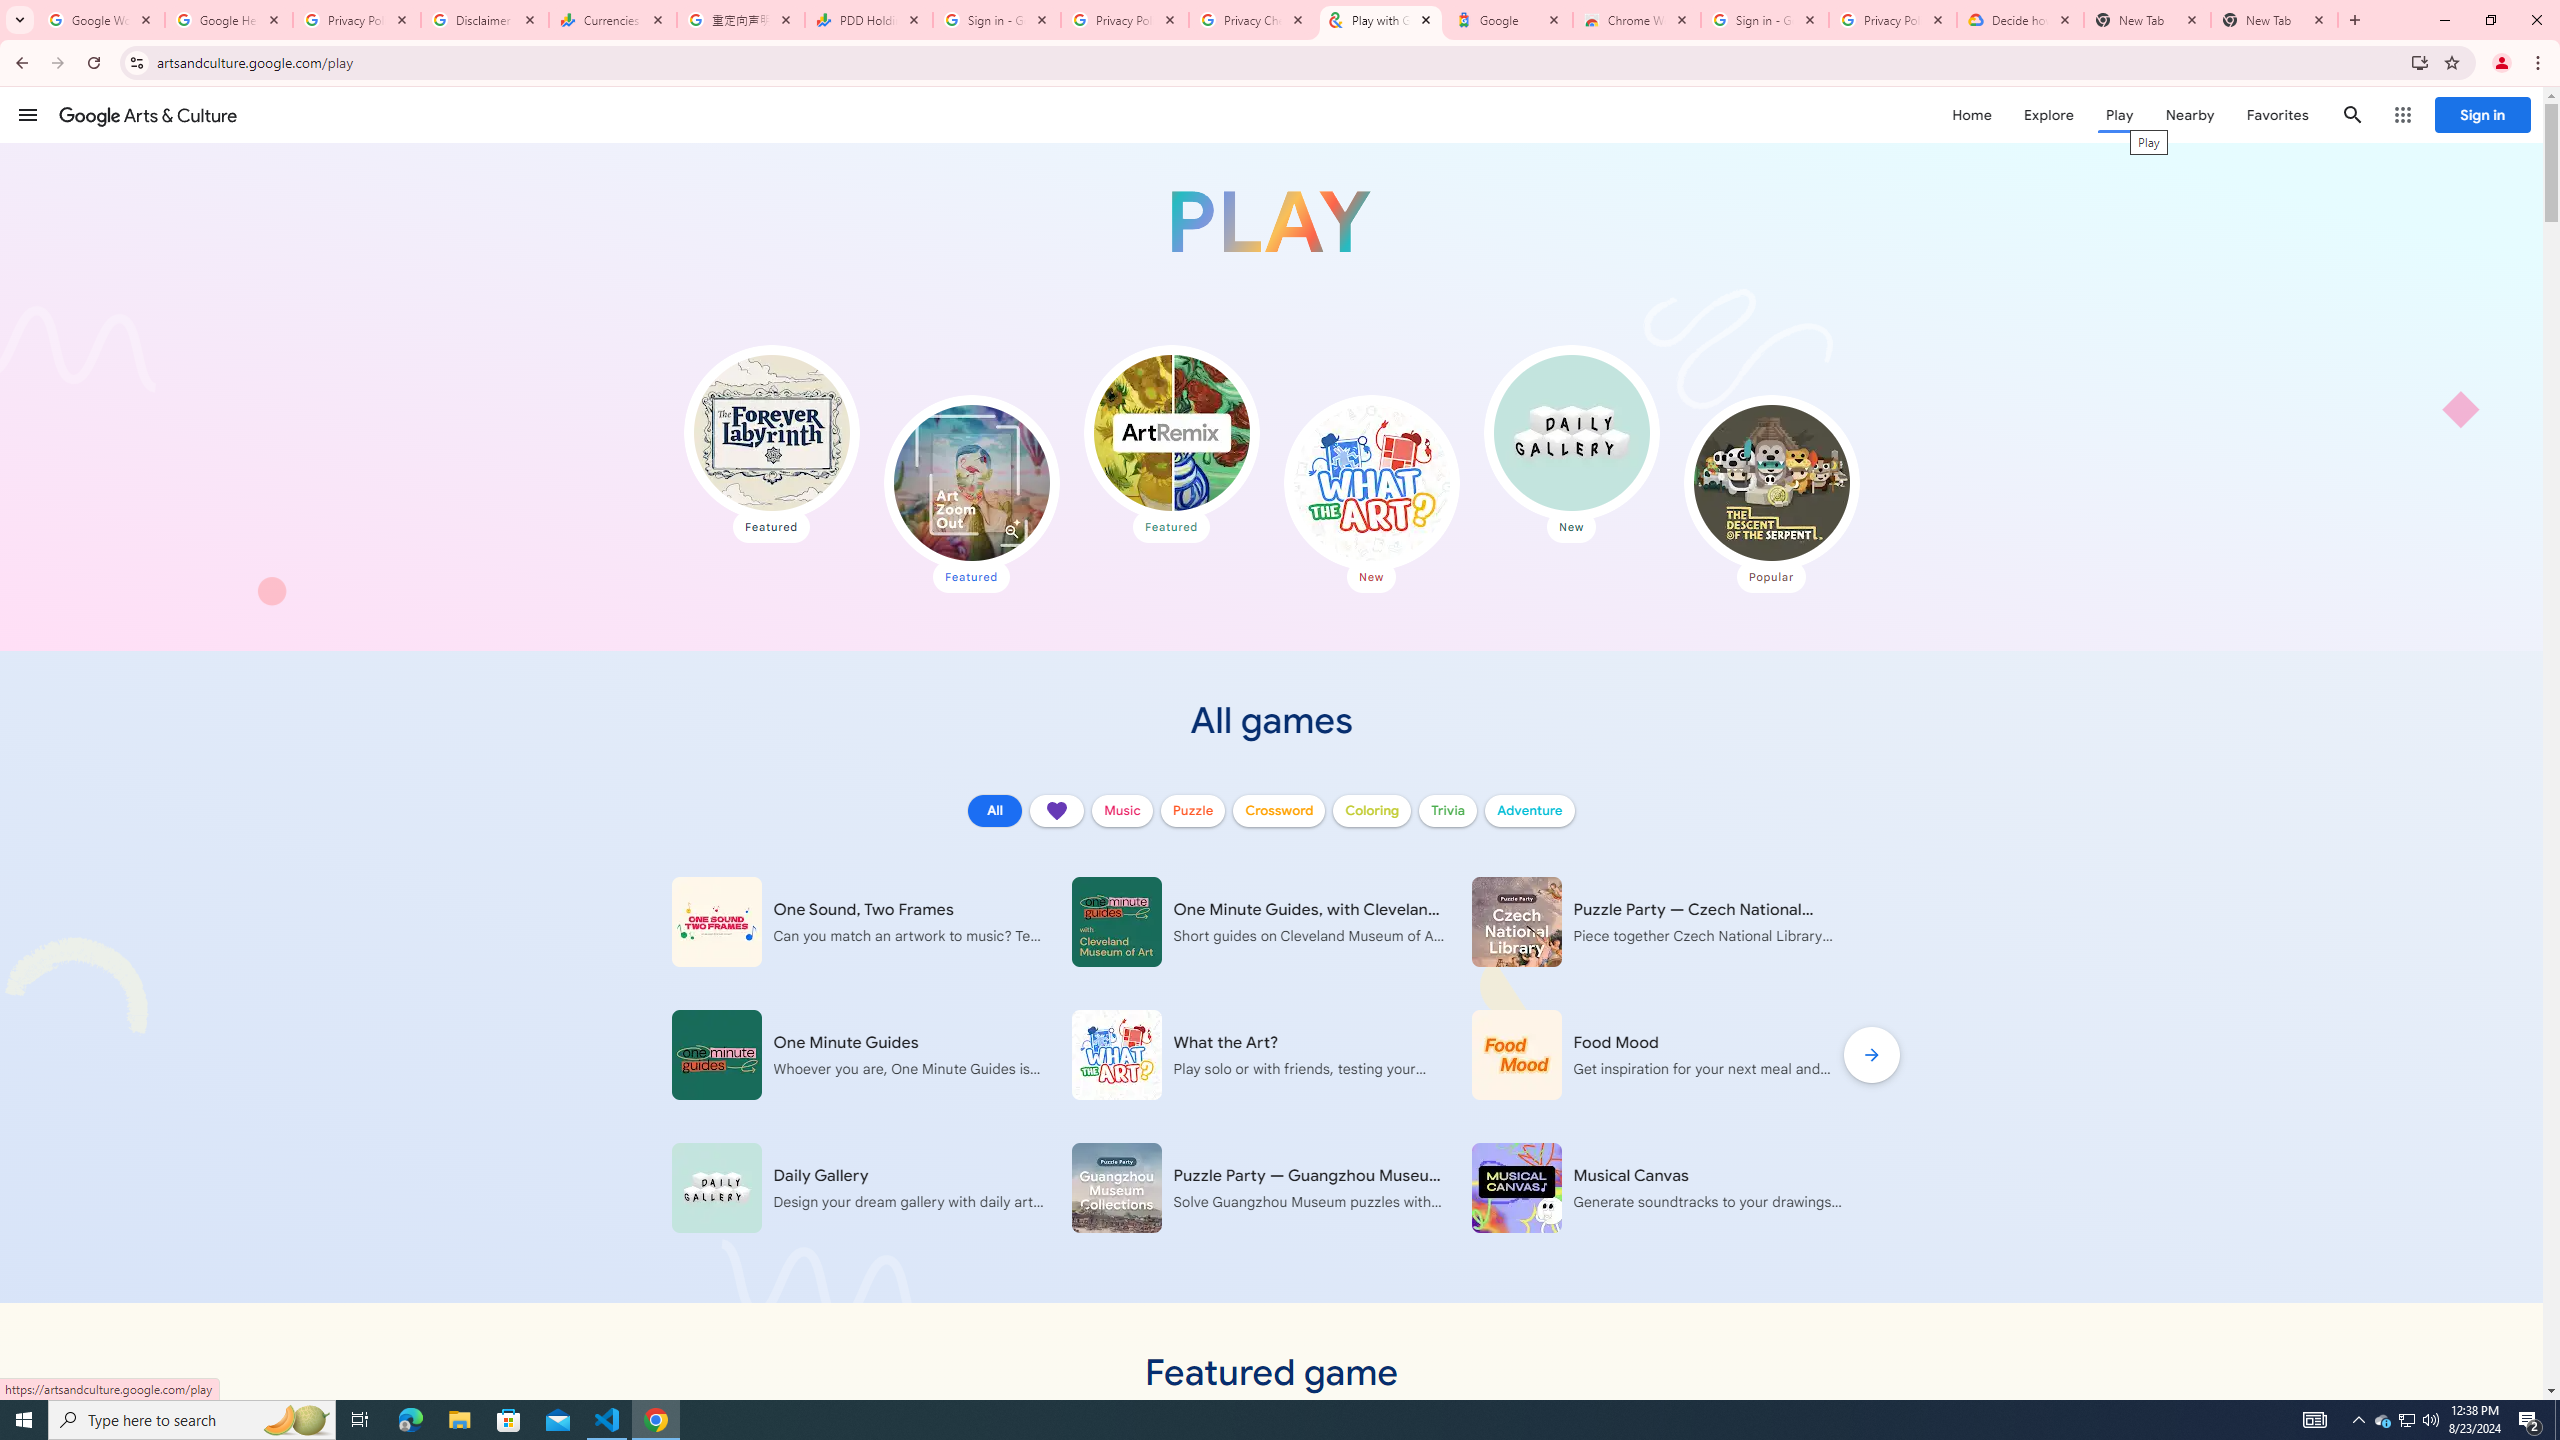 This screenshot has width=2560, height=1440. I want to click on New Tab, so click(2274, 20).